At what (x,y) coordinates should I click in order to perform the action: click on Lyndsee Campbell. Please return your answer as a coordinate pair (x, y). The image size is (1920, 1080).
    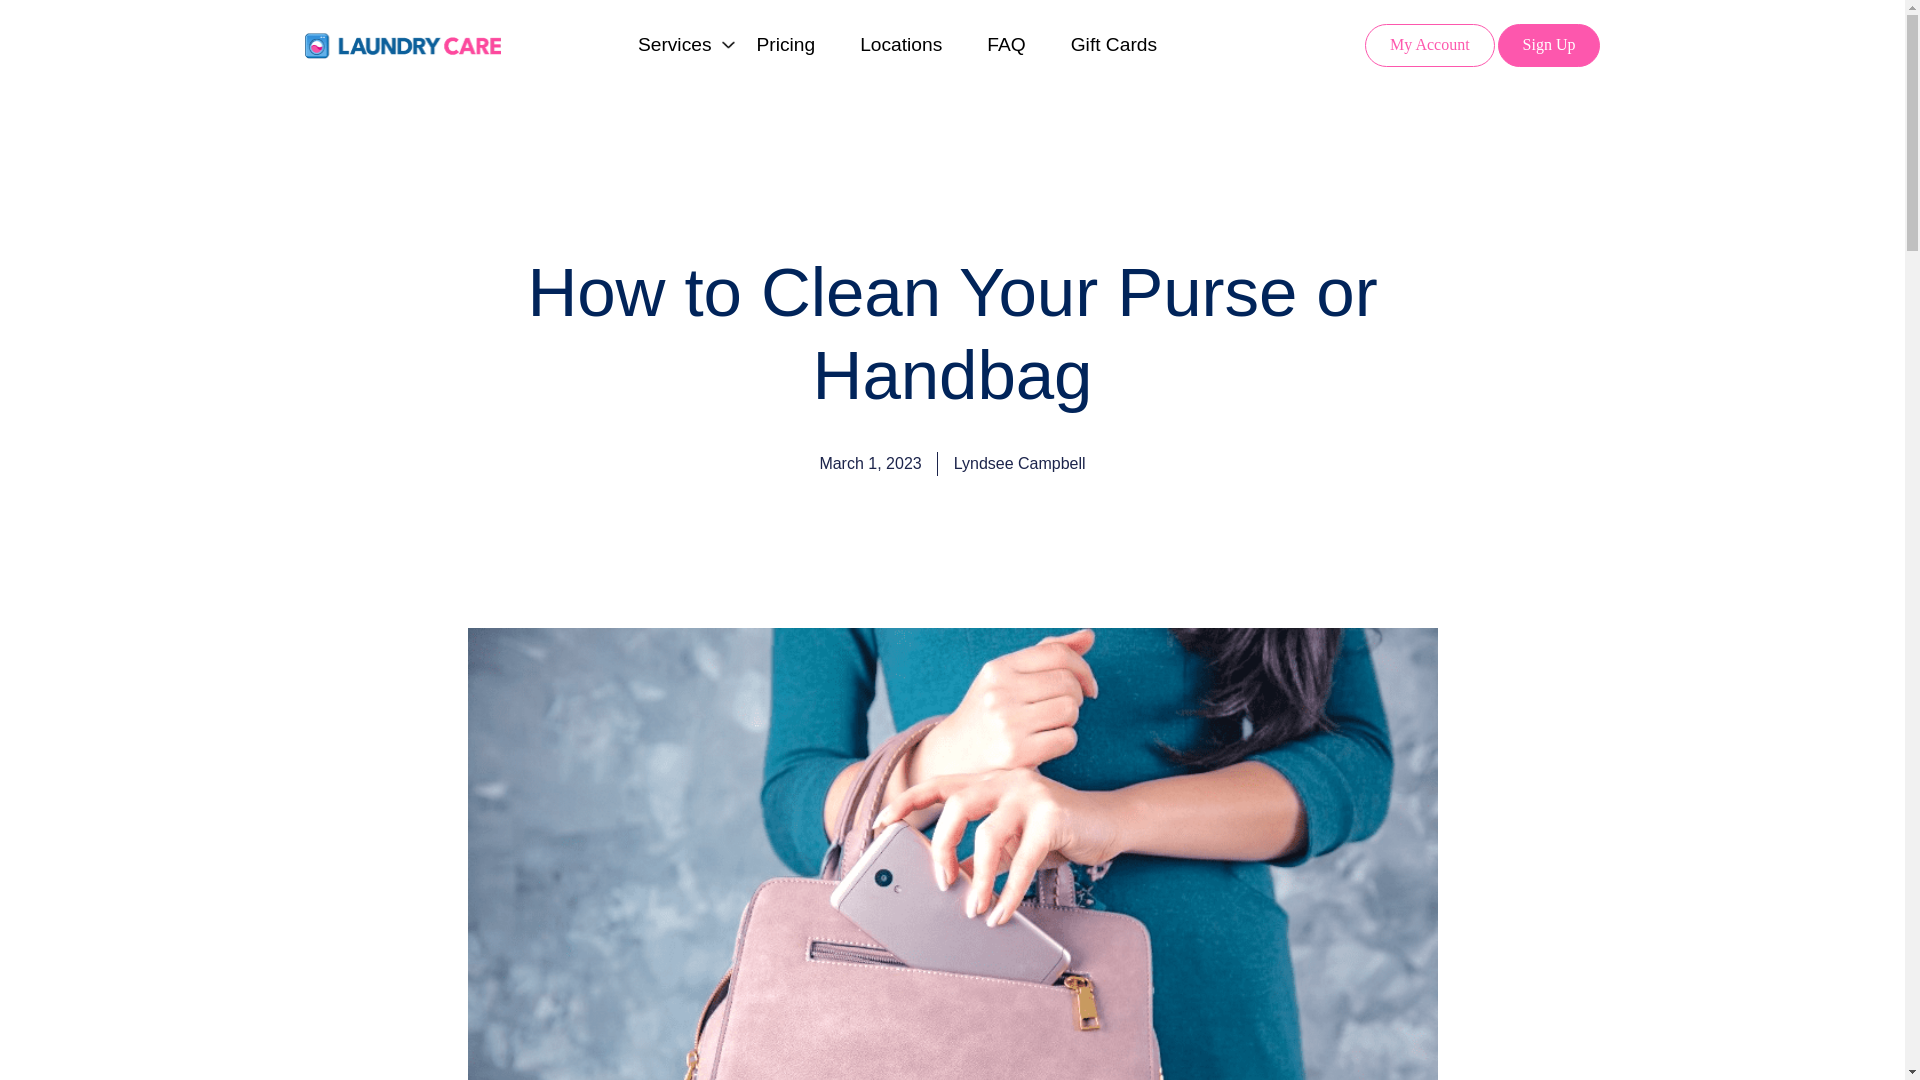
    Looking at the image, I should click on (1020, 464).